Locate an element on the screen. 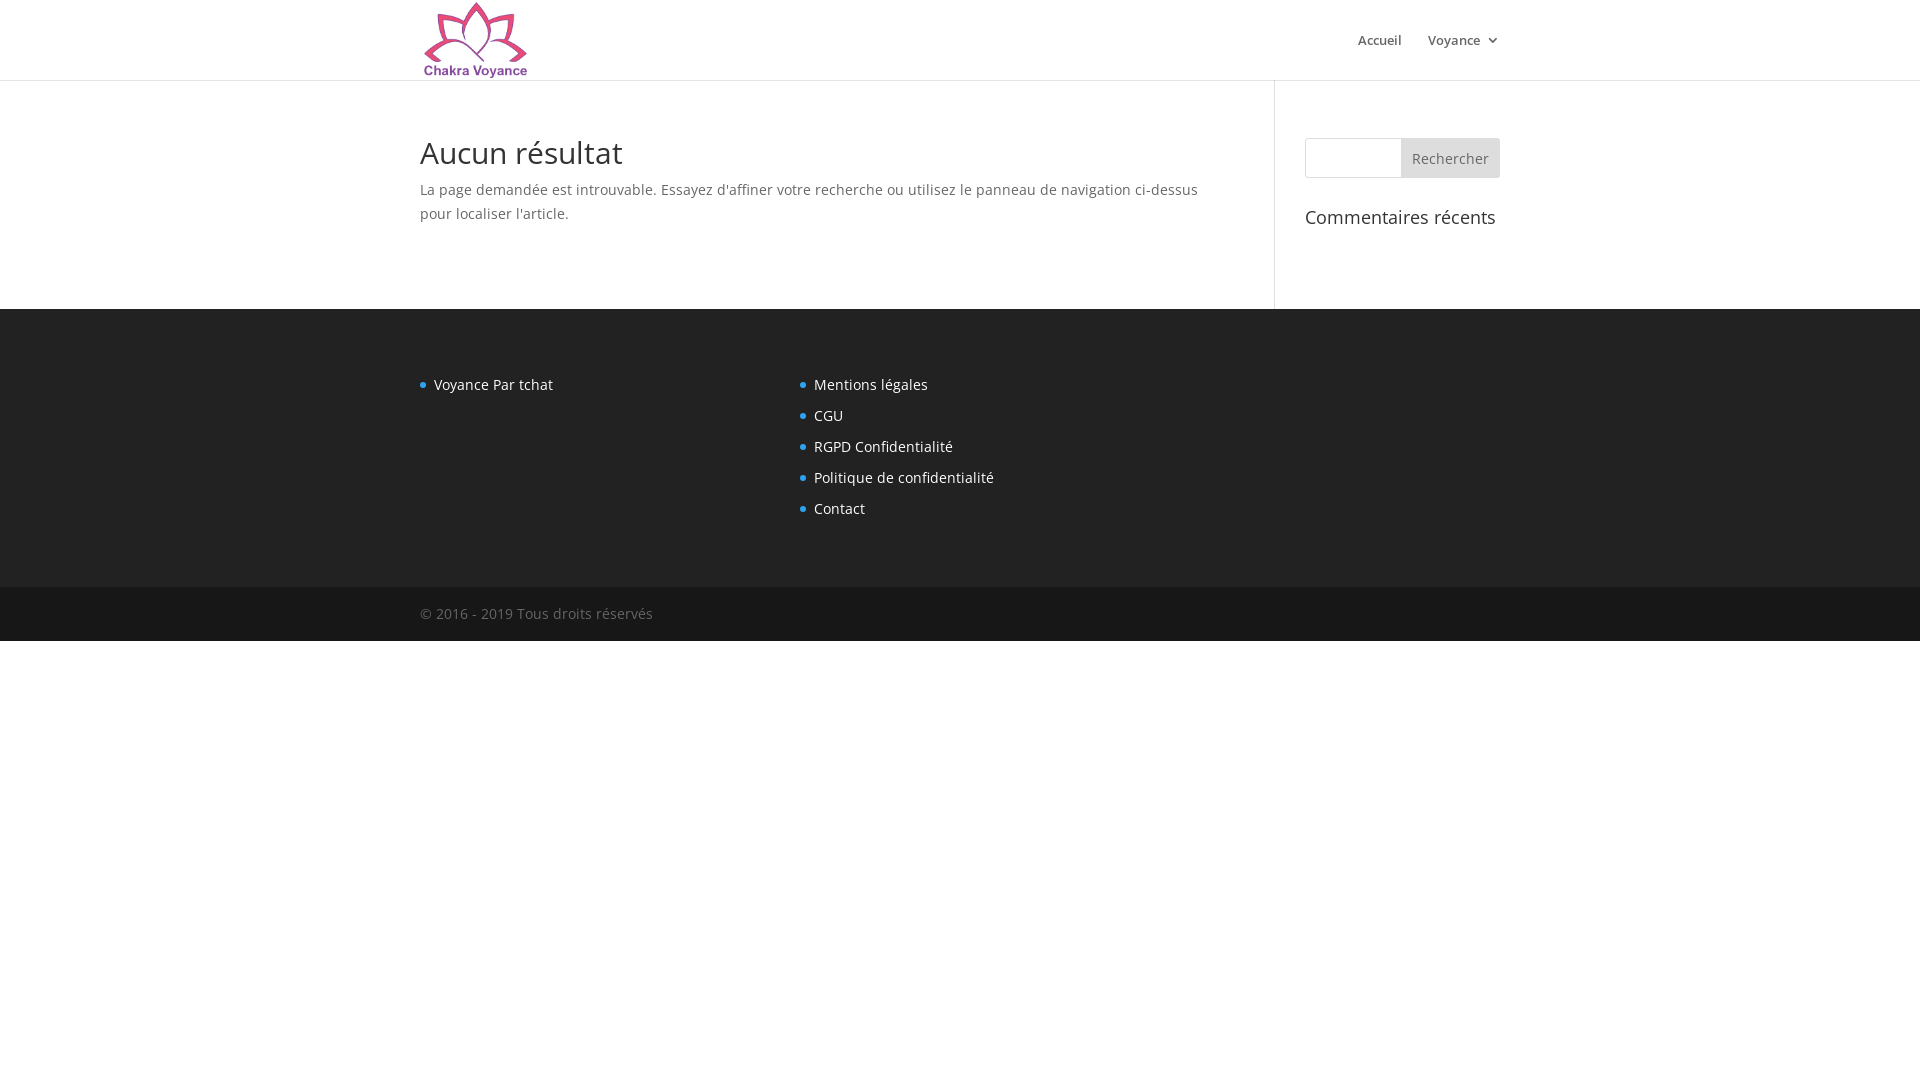  CGU is located at coordinates (828, 416).